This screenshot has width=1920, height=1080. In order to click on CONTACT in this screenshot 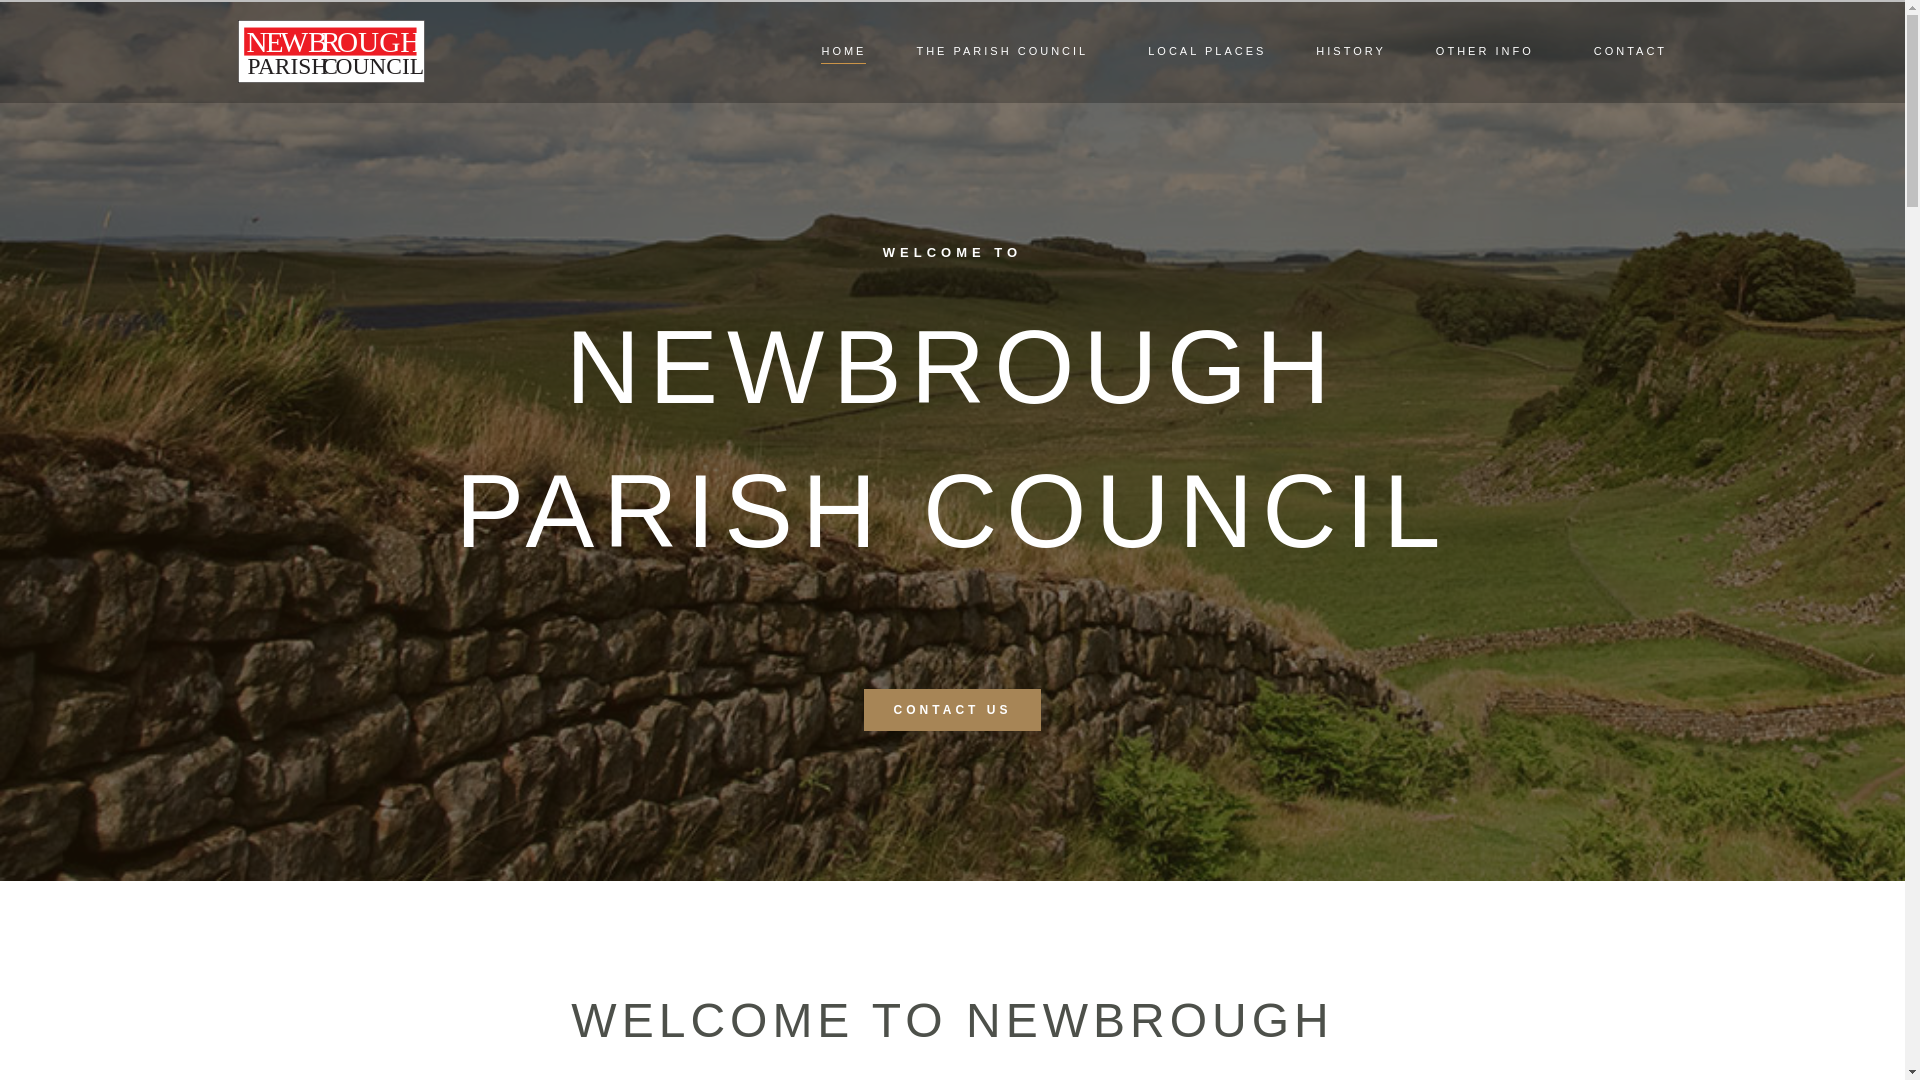, I will do `click(1630, 50)`.